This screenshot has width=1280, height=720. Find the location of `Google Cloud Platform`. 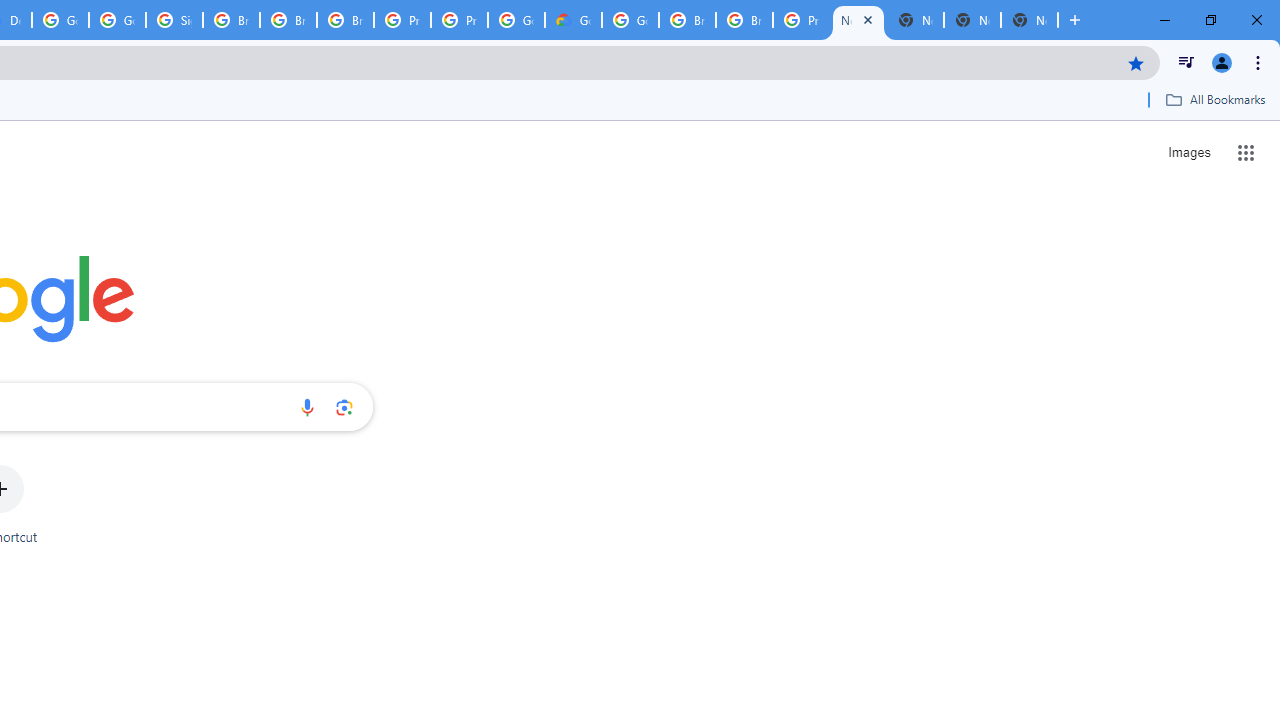

Google Cloud Platform is located at coordinates (60, 20).